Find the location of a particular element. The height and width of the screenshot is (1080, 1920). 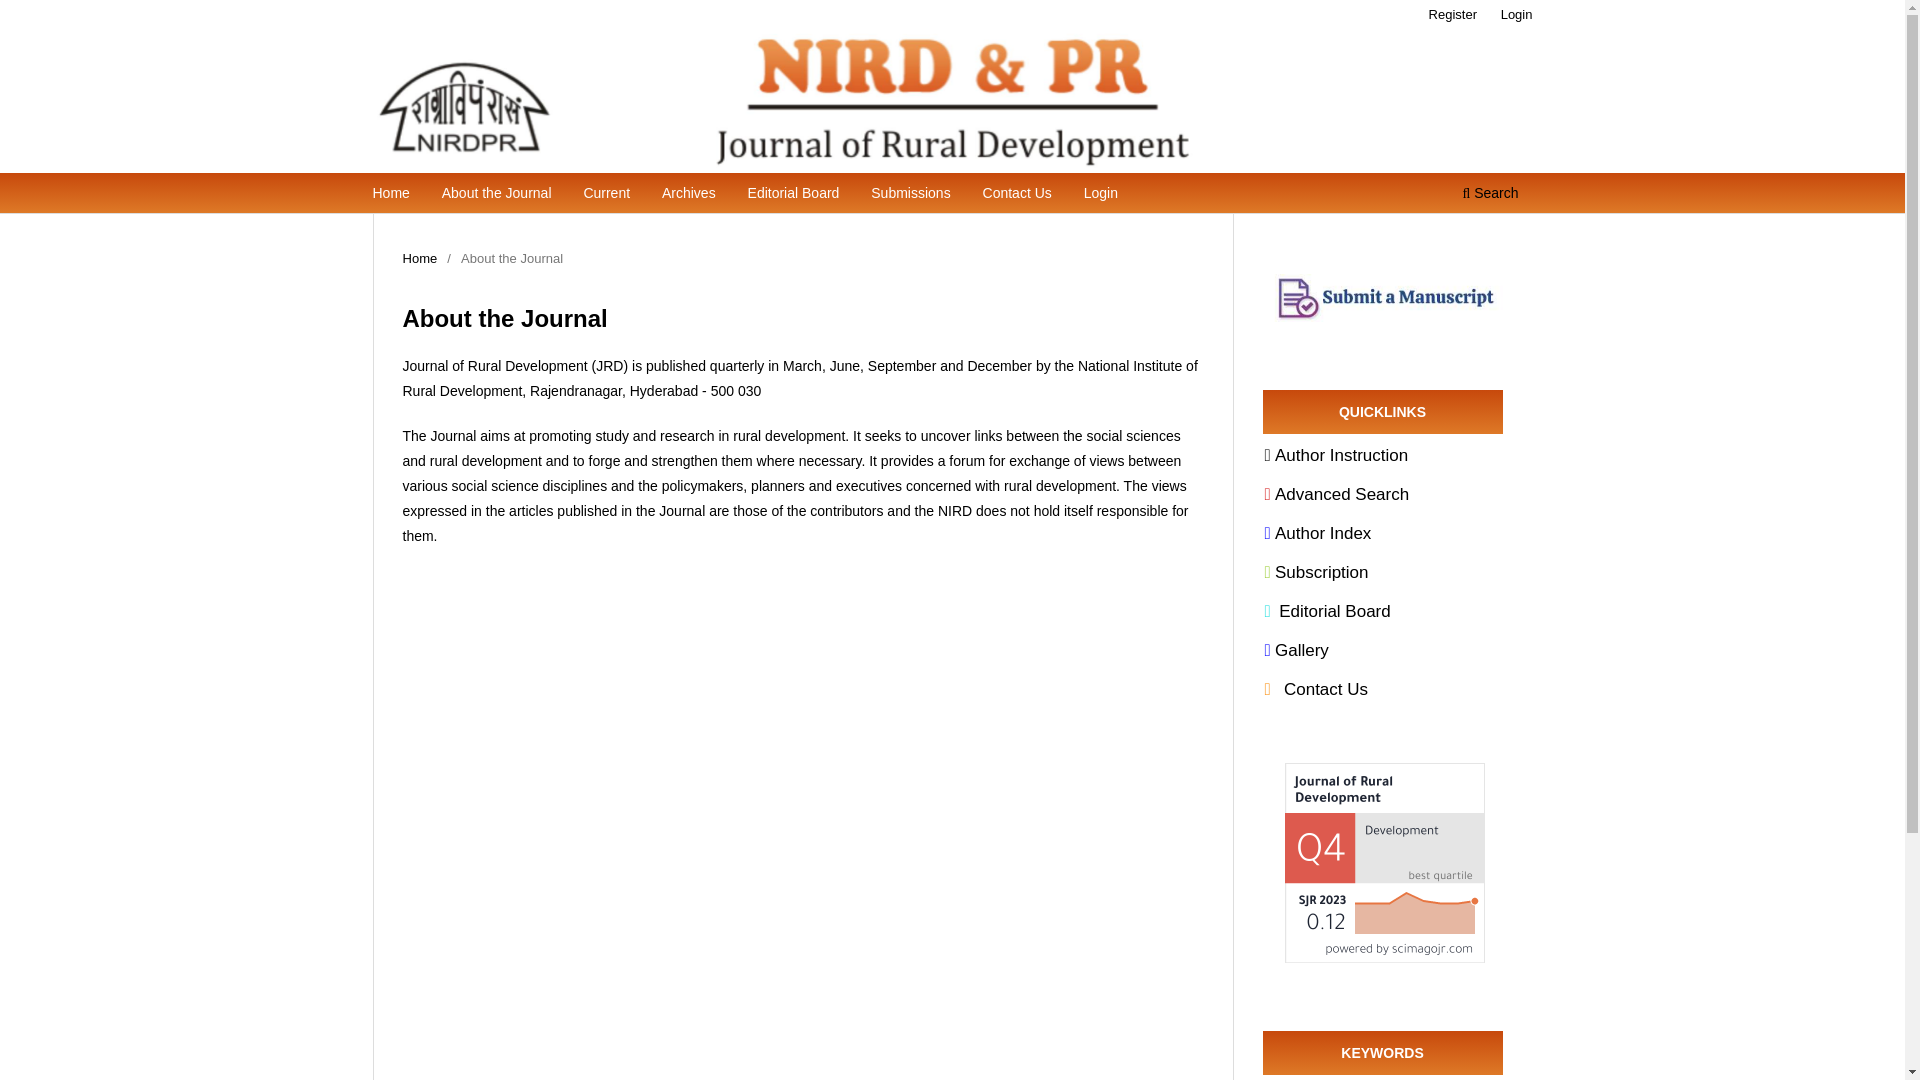

 Subscription is located at coordinates (1315, 572).